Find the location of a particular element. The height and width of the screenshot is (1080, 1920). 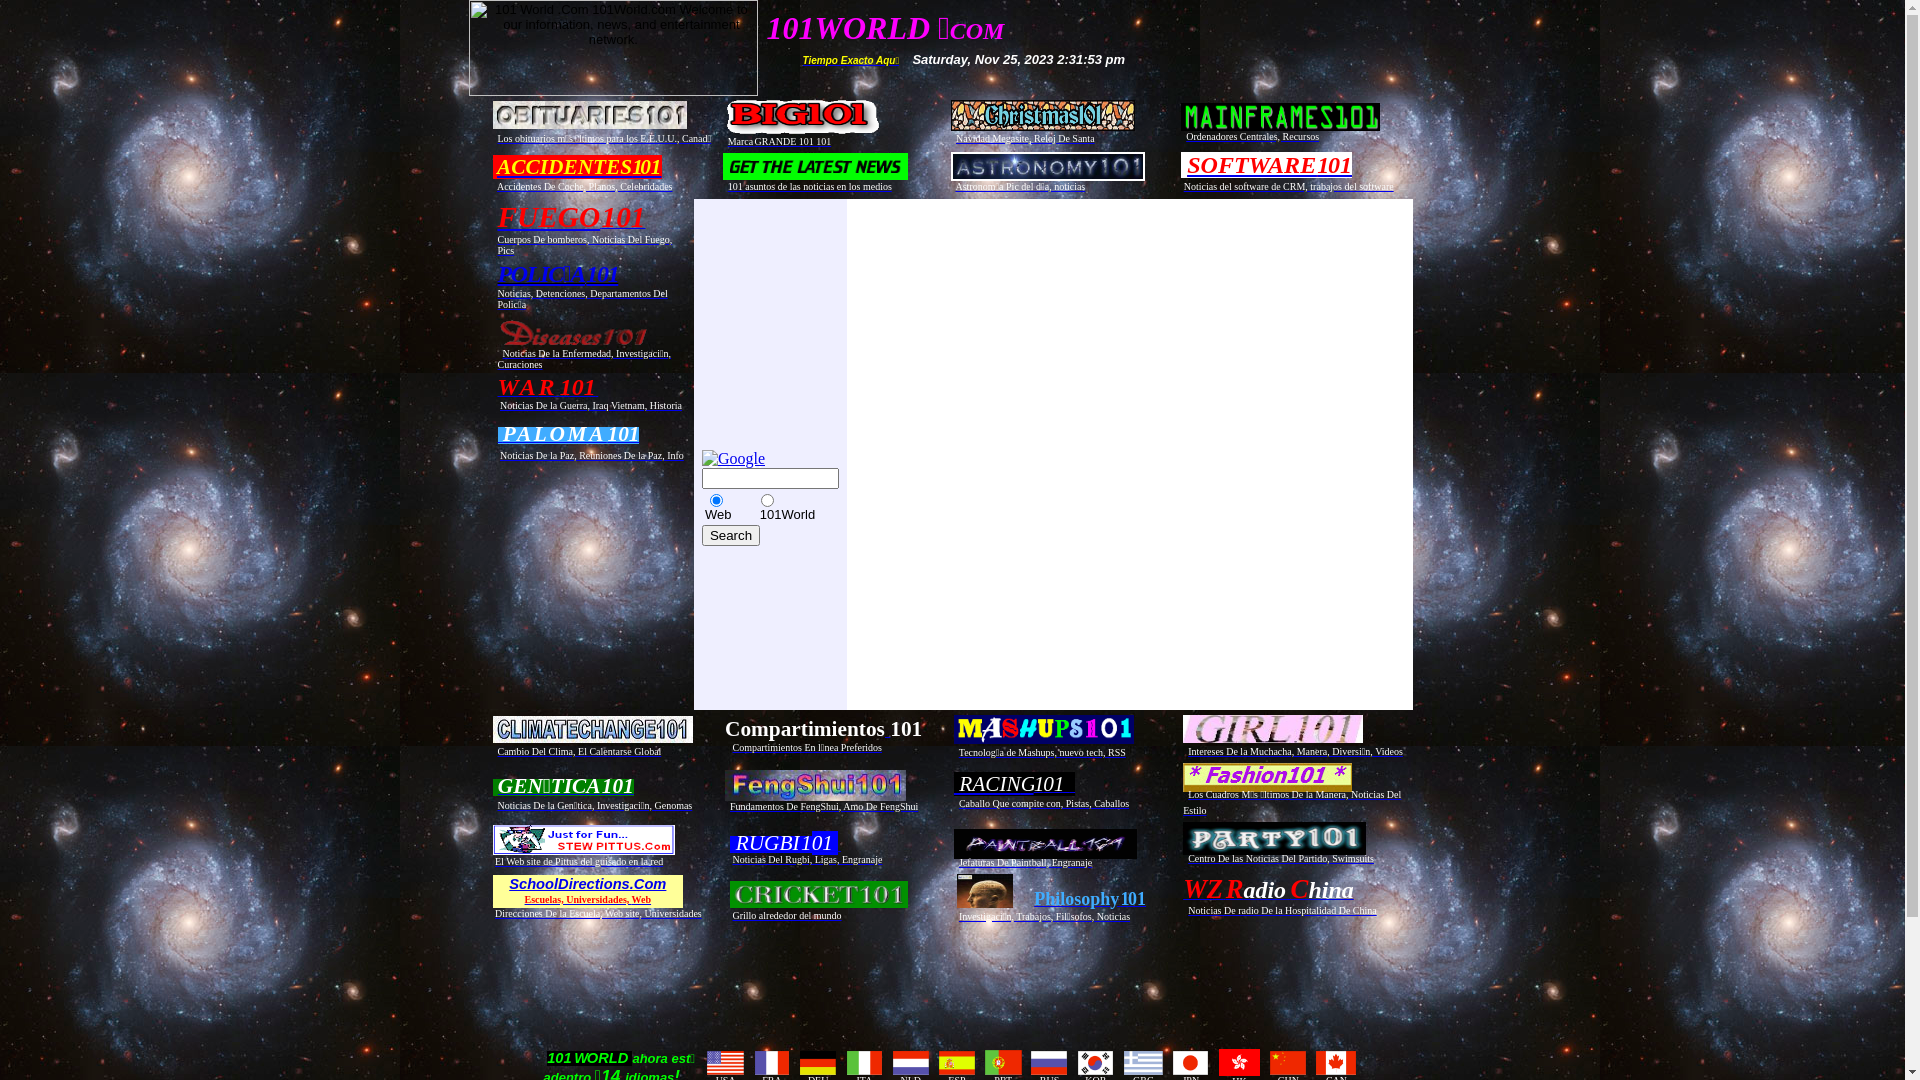

101 is located at coordinates (1133, 898).